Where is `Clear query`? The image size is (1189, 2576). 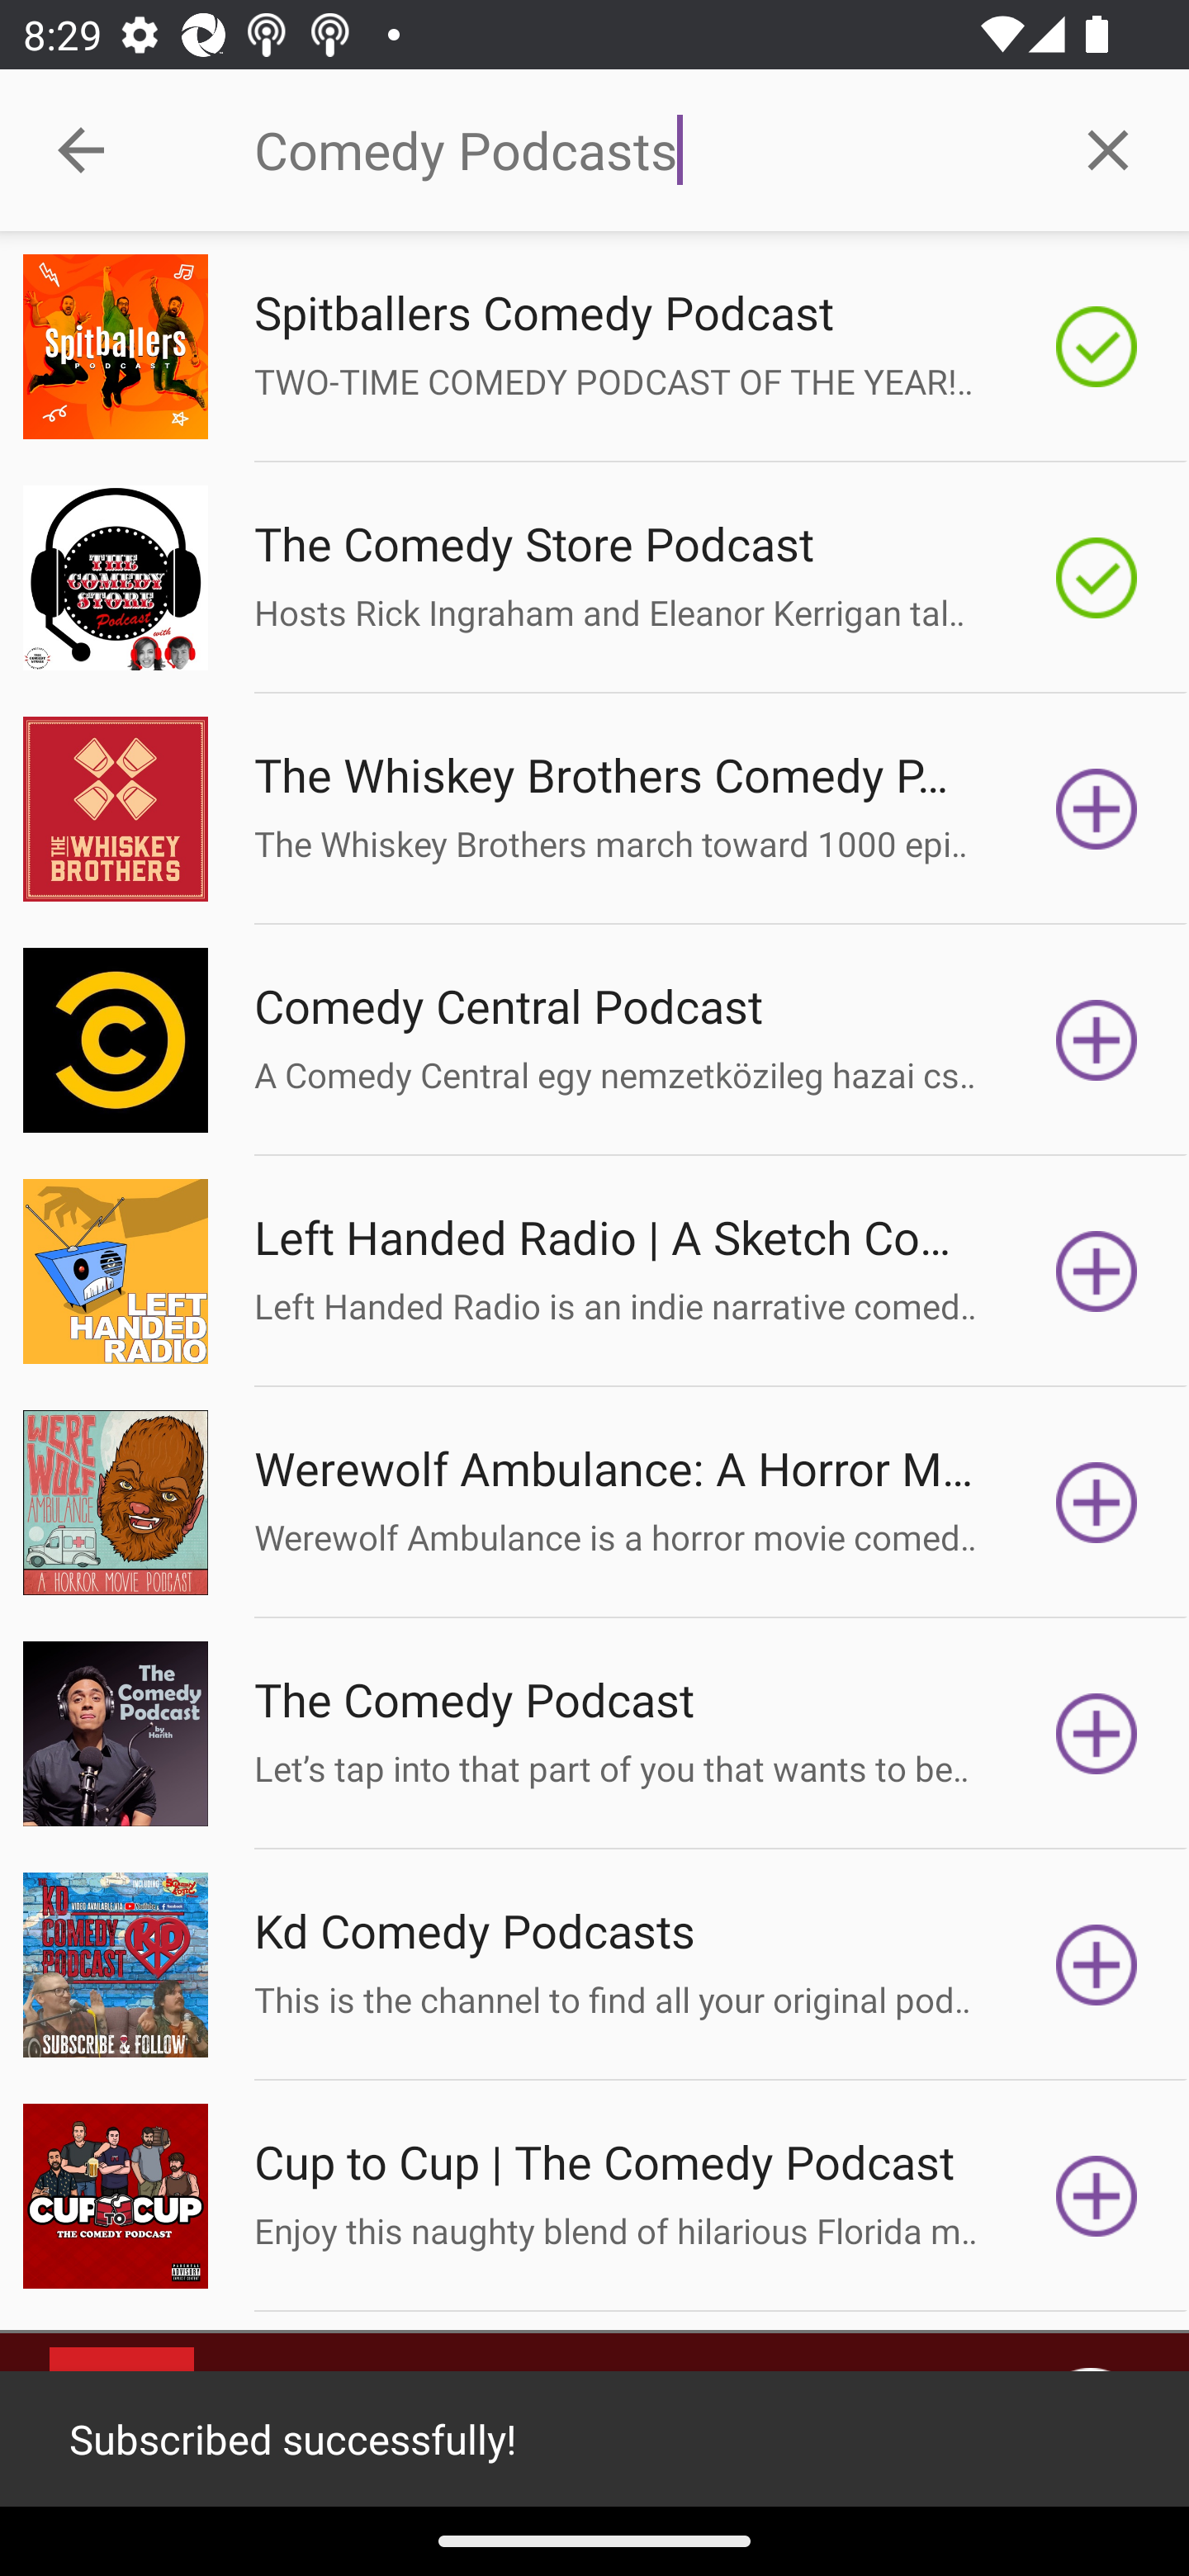 Clear query is located at coordinates (1108, 149).